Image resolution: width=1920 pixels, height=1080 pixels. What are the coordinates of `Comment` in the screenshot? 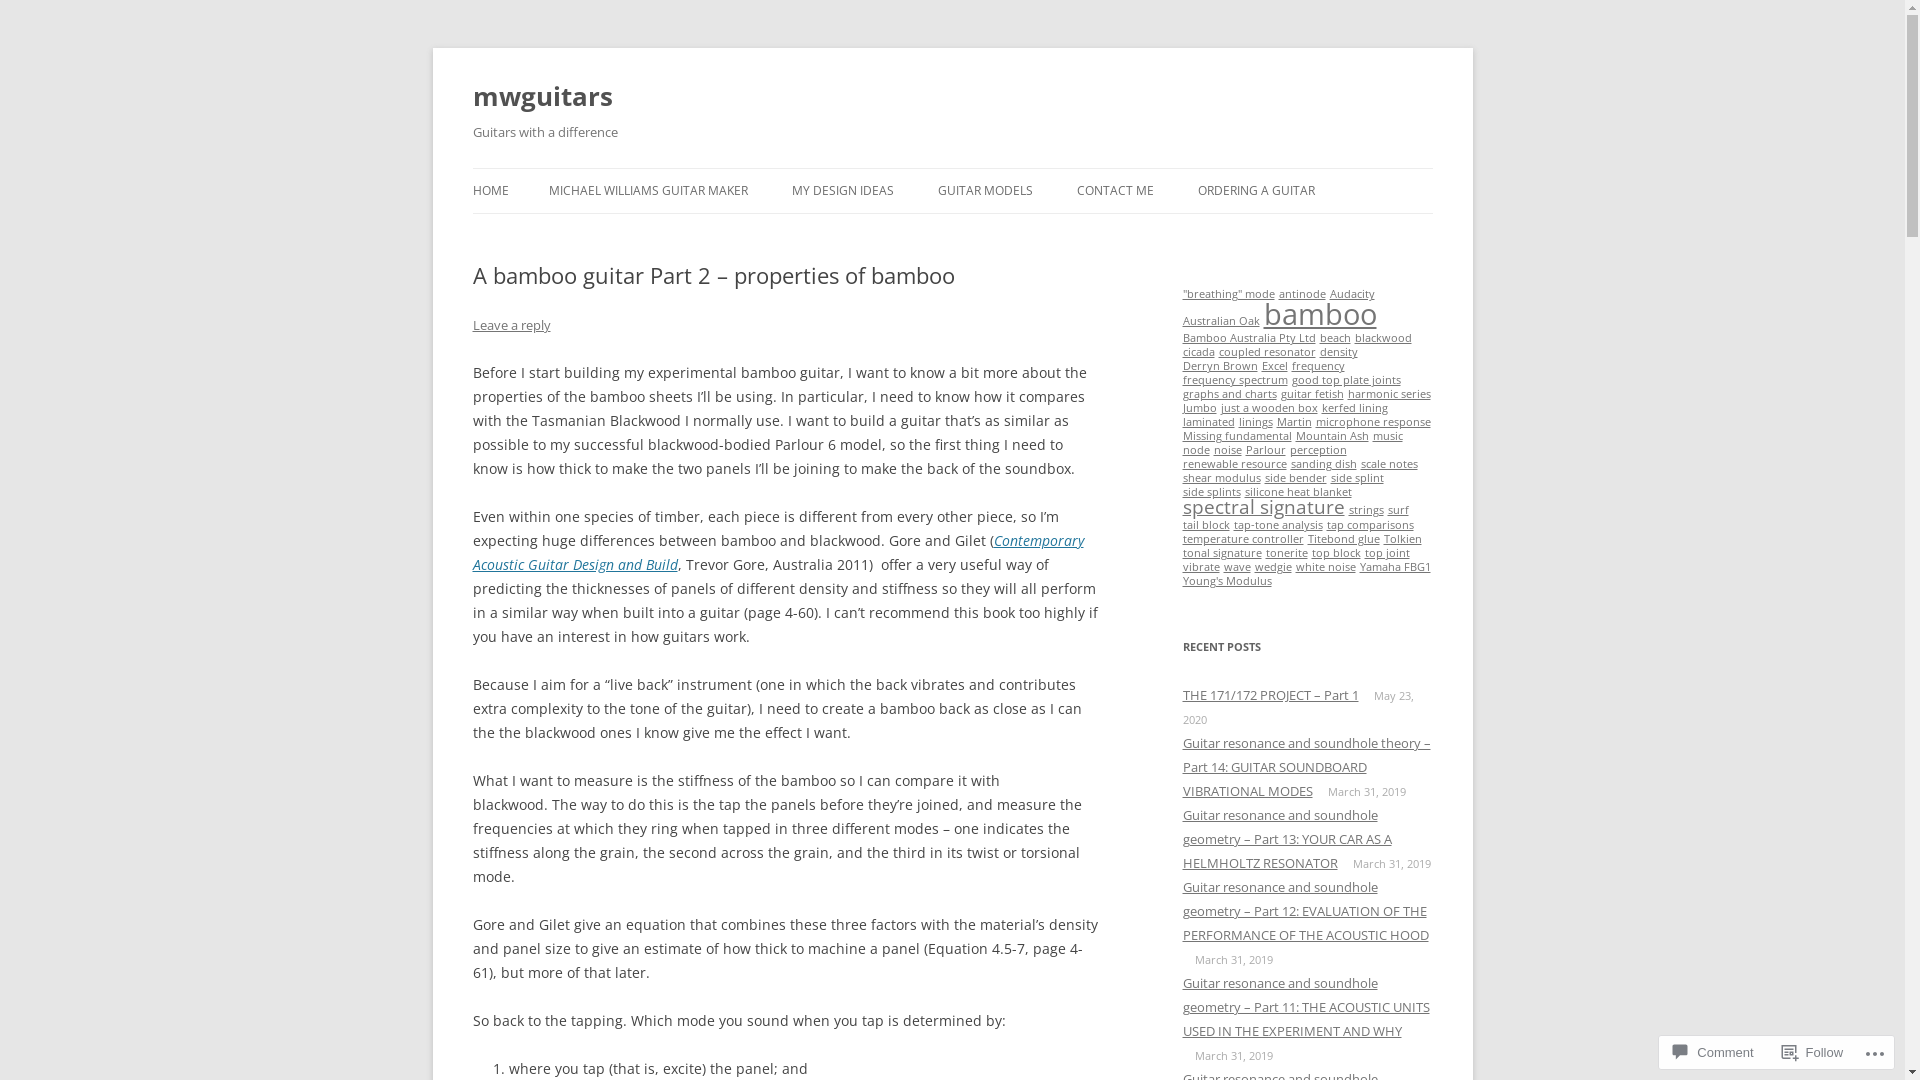 It's located at (1713, 1052).